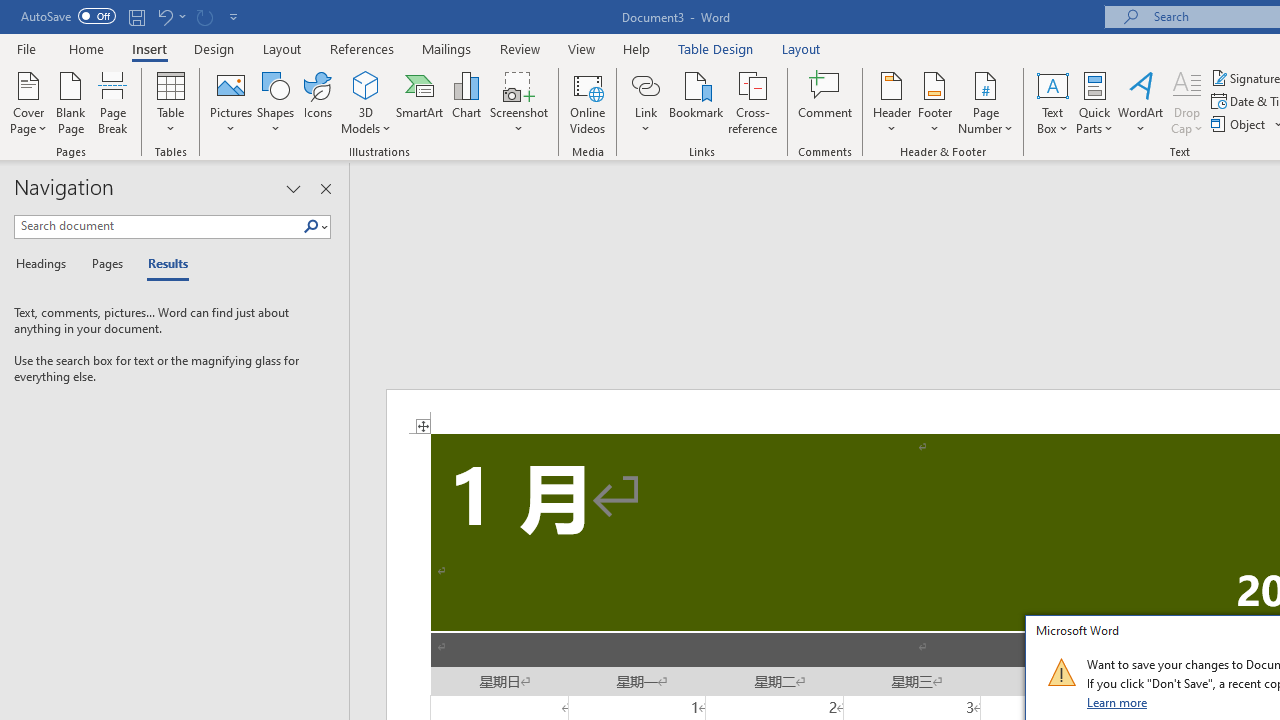 The height and width of the screenshot is (720, 1280). Describe the element at coordinates (366, 102) in the screenshot. I see `3D Models` at that location.